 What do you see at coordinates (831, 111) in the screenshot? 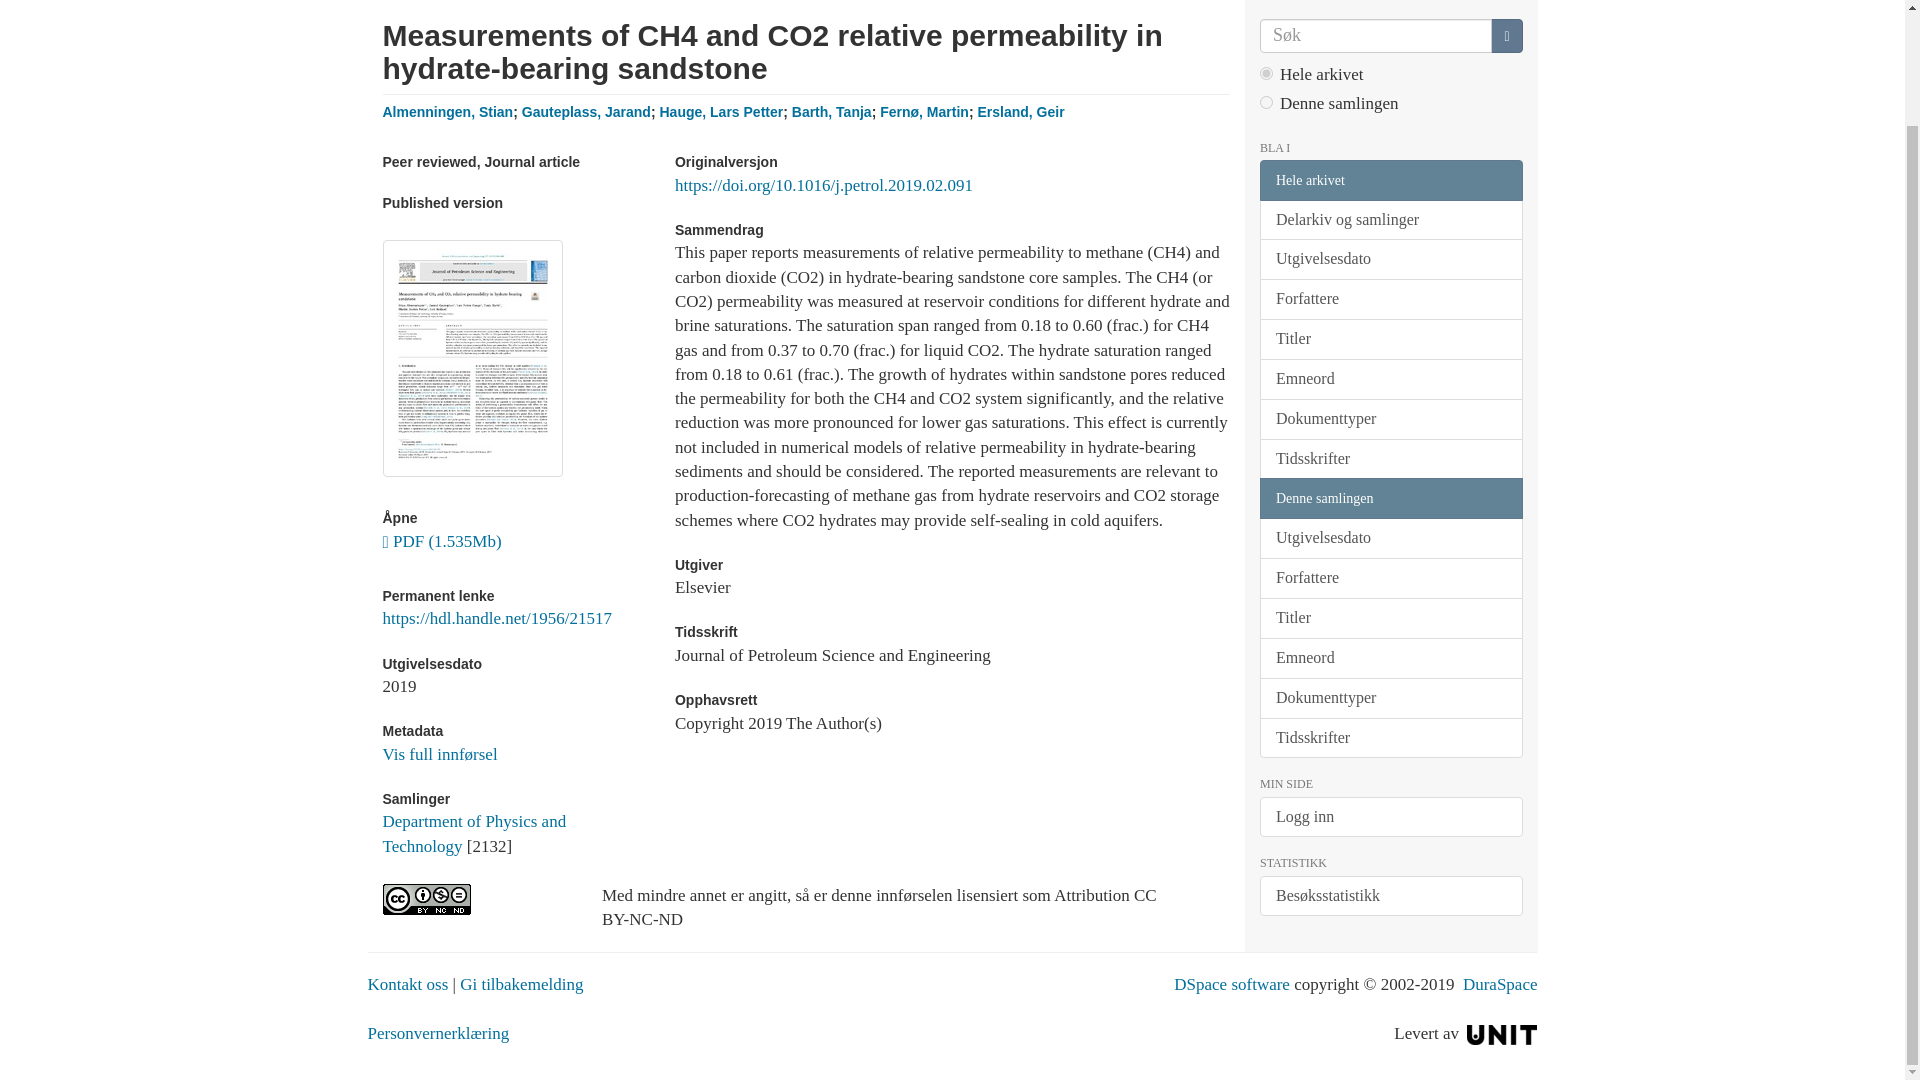
I see `Barth, Tanja` at bounding box center [831, 111].